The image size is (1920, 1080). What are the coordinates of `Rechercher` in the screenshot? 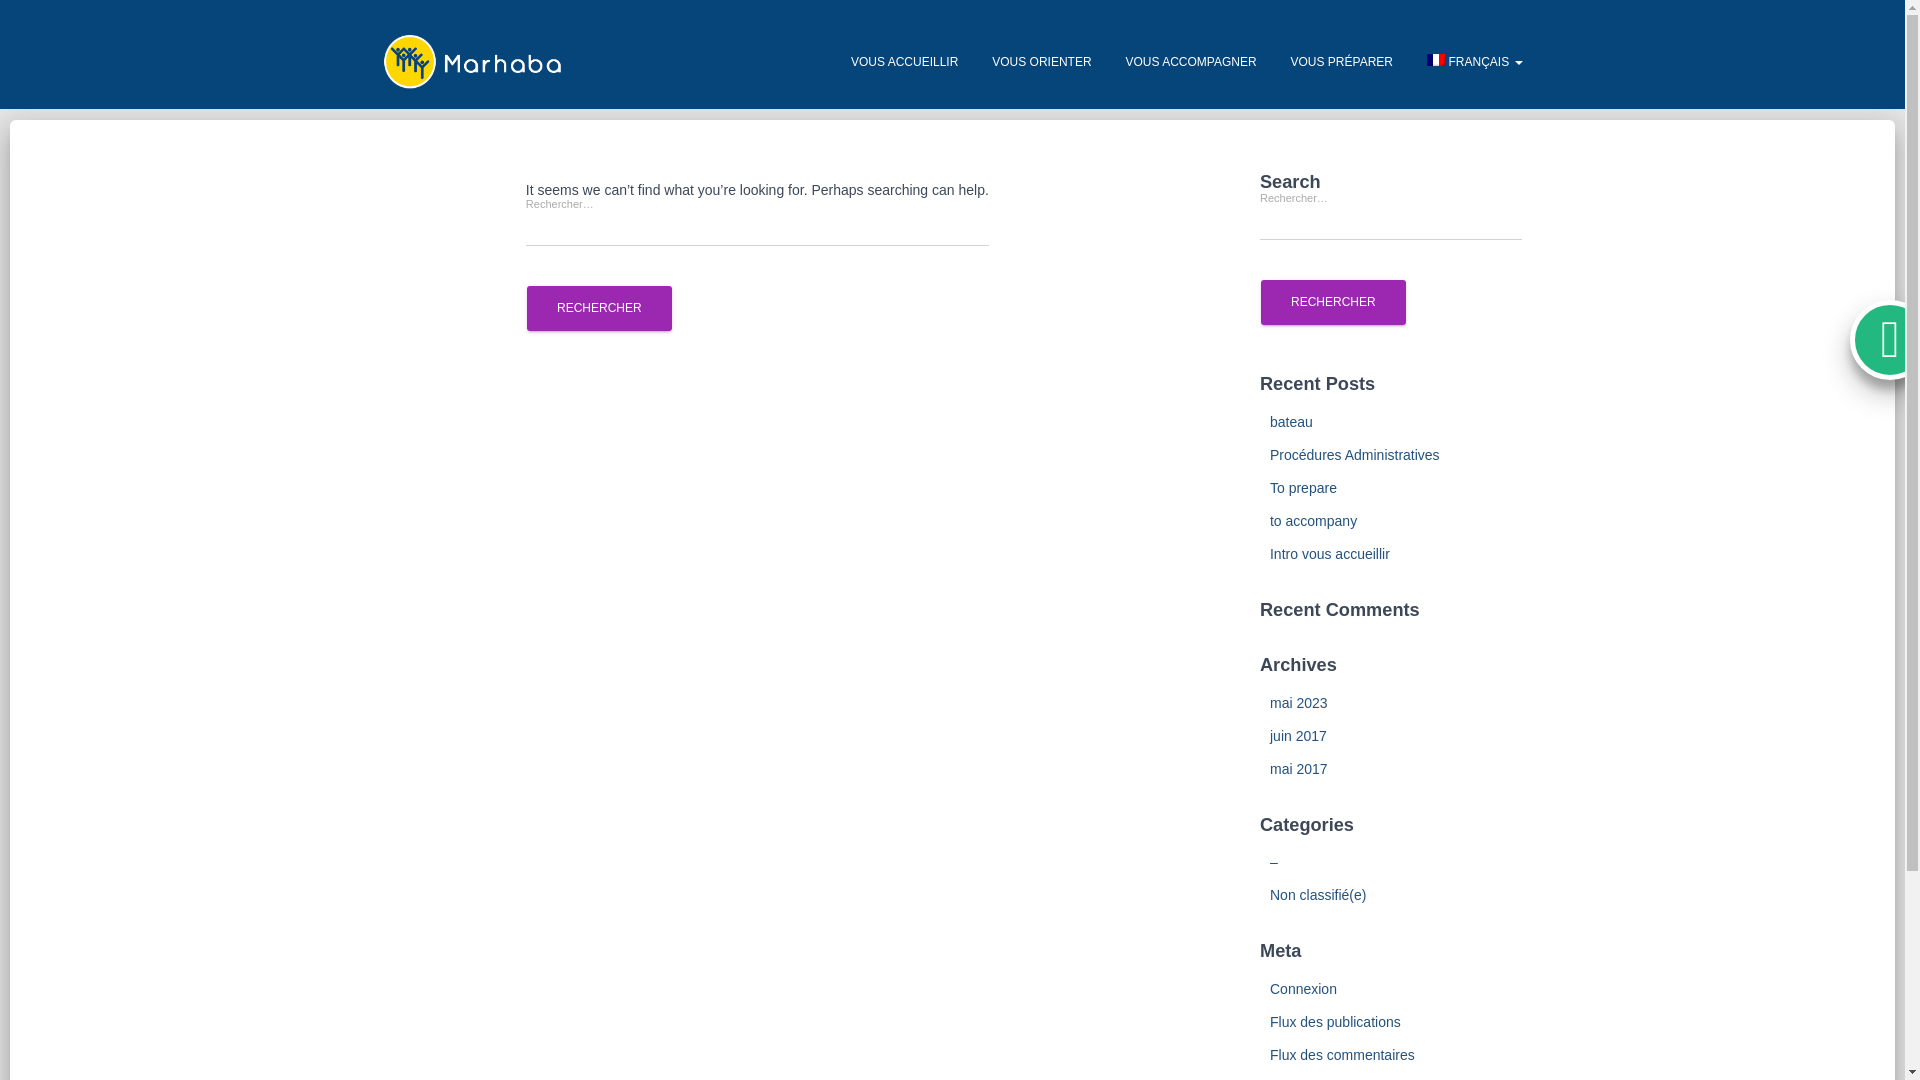 It's located at (599, 308).